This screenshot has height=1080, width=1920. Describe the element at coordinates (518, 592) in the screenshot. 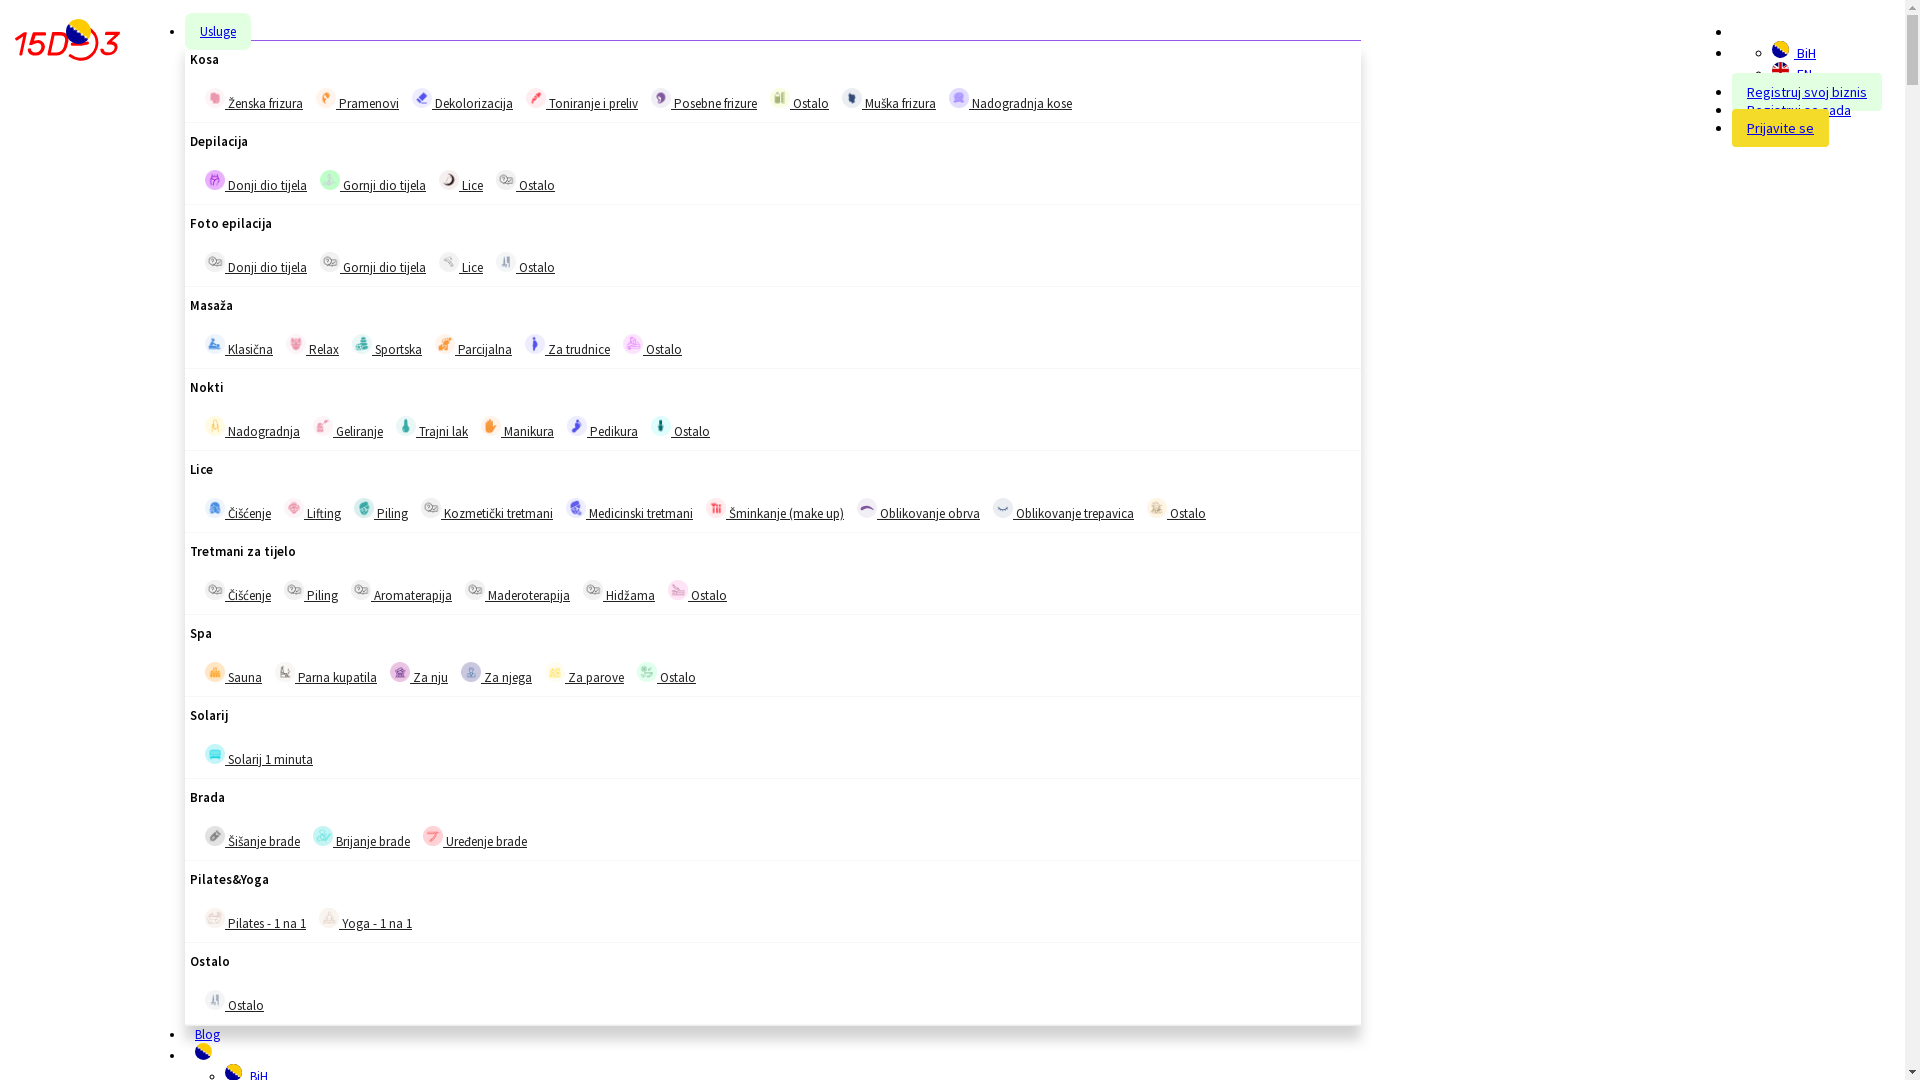

I see `Maderoterapija` at that location.